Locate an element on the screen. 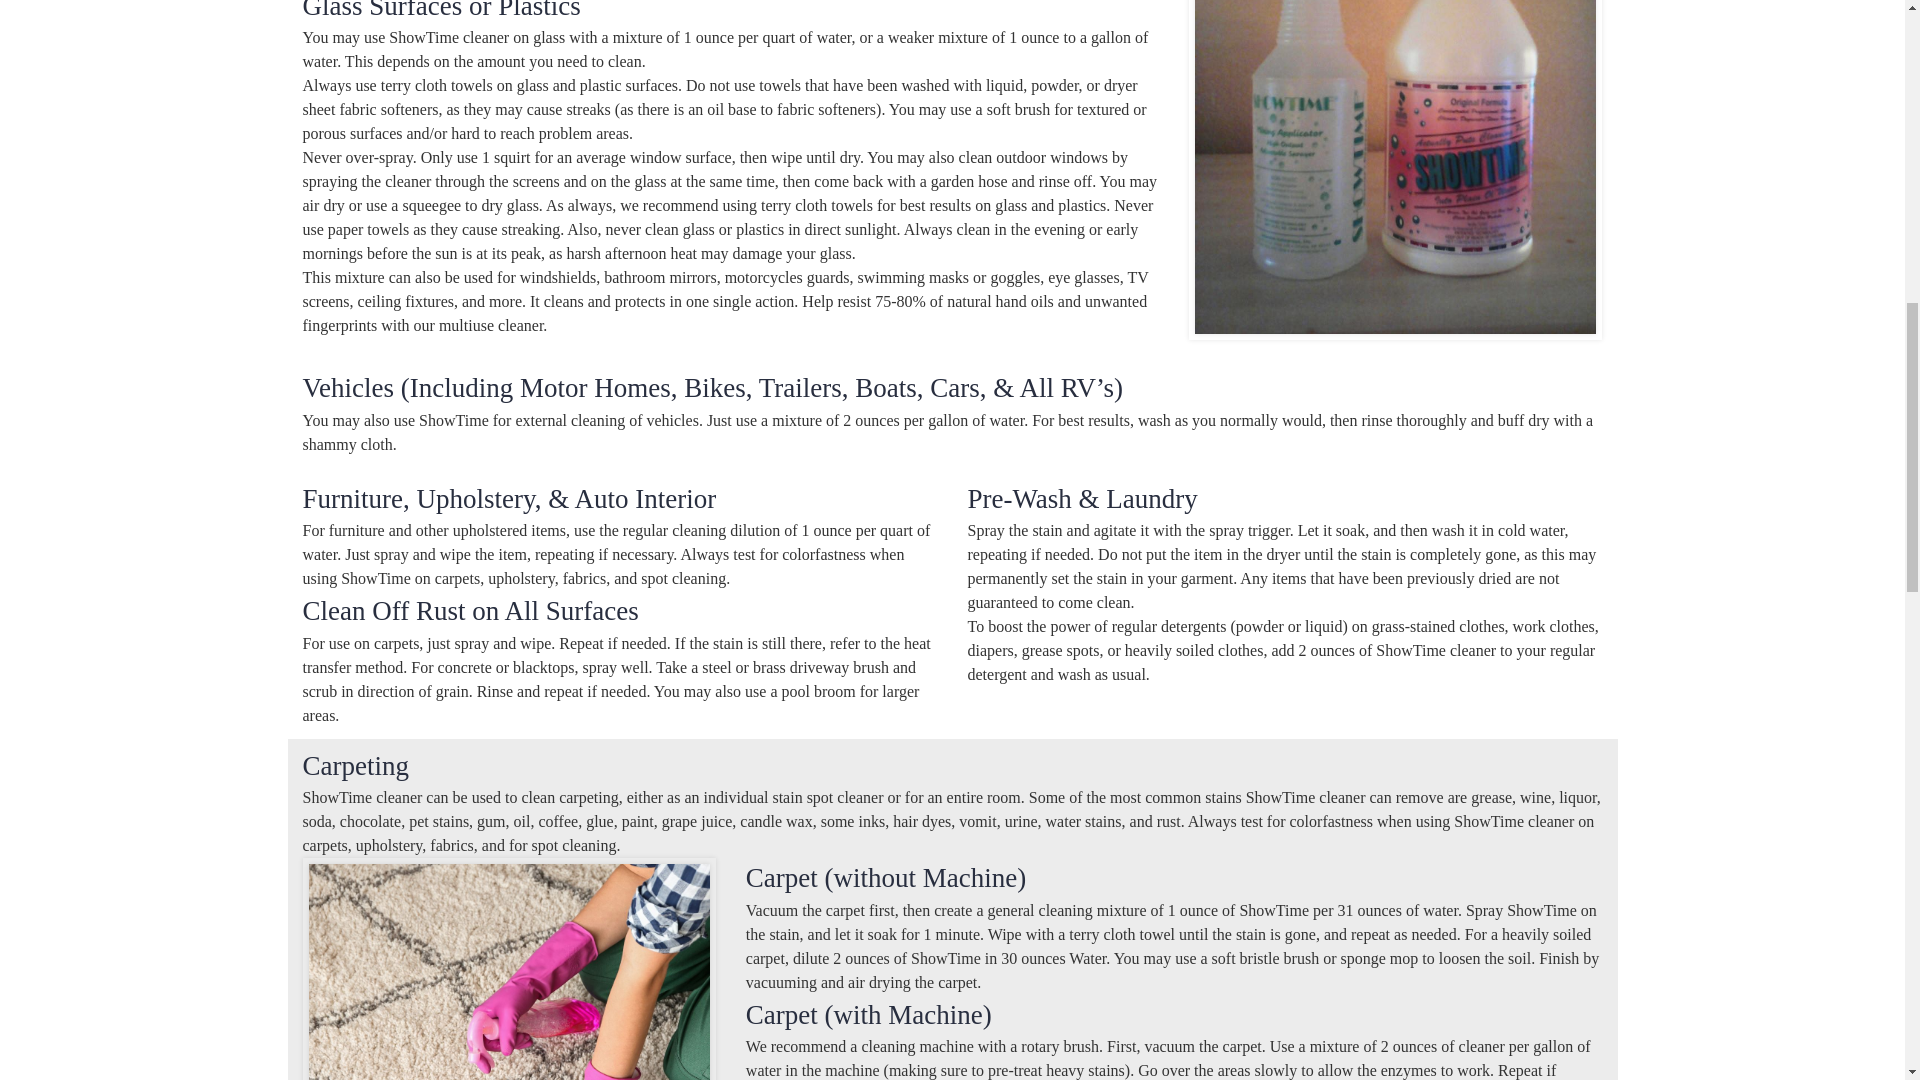 Image resolution: width=1920 pixels, height=1080 pixels. clean-carpet is located at coordinates (508, 972).